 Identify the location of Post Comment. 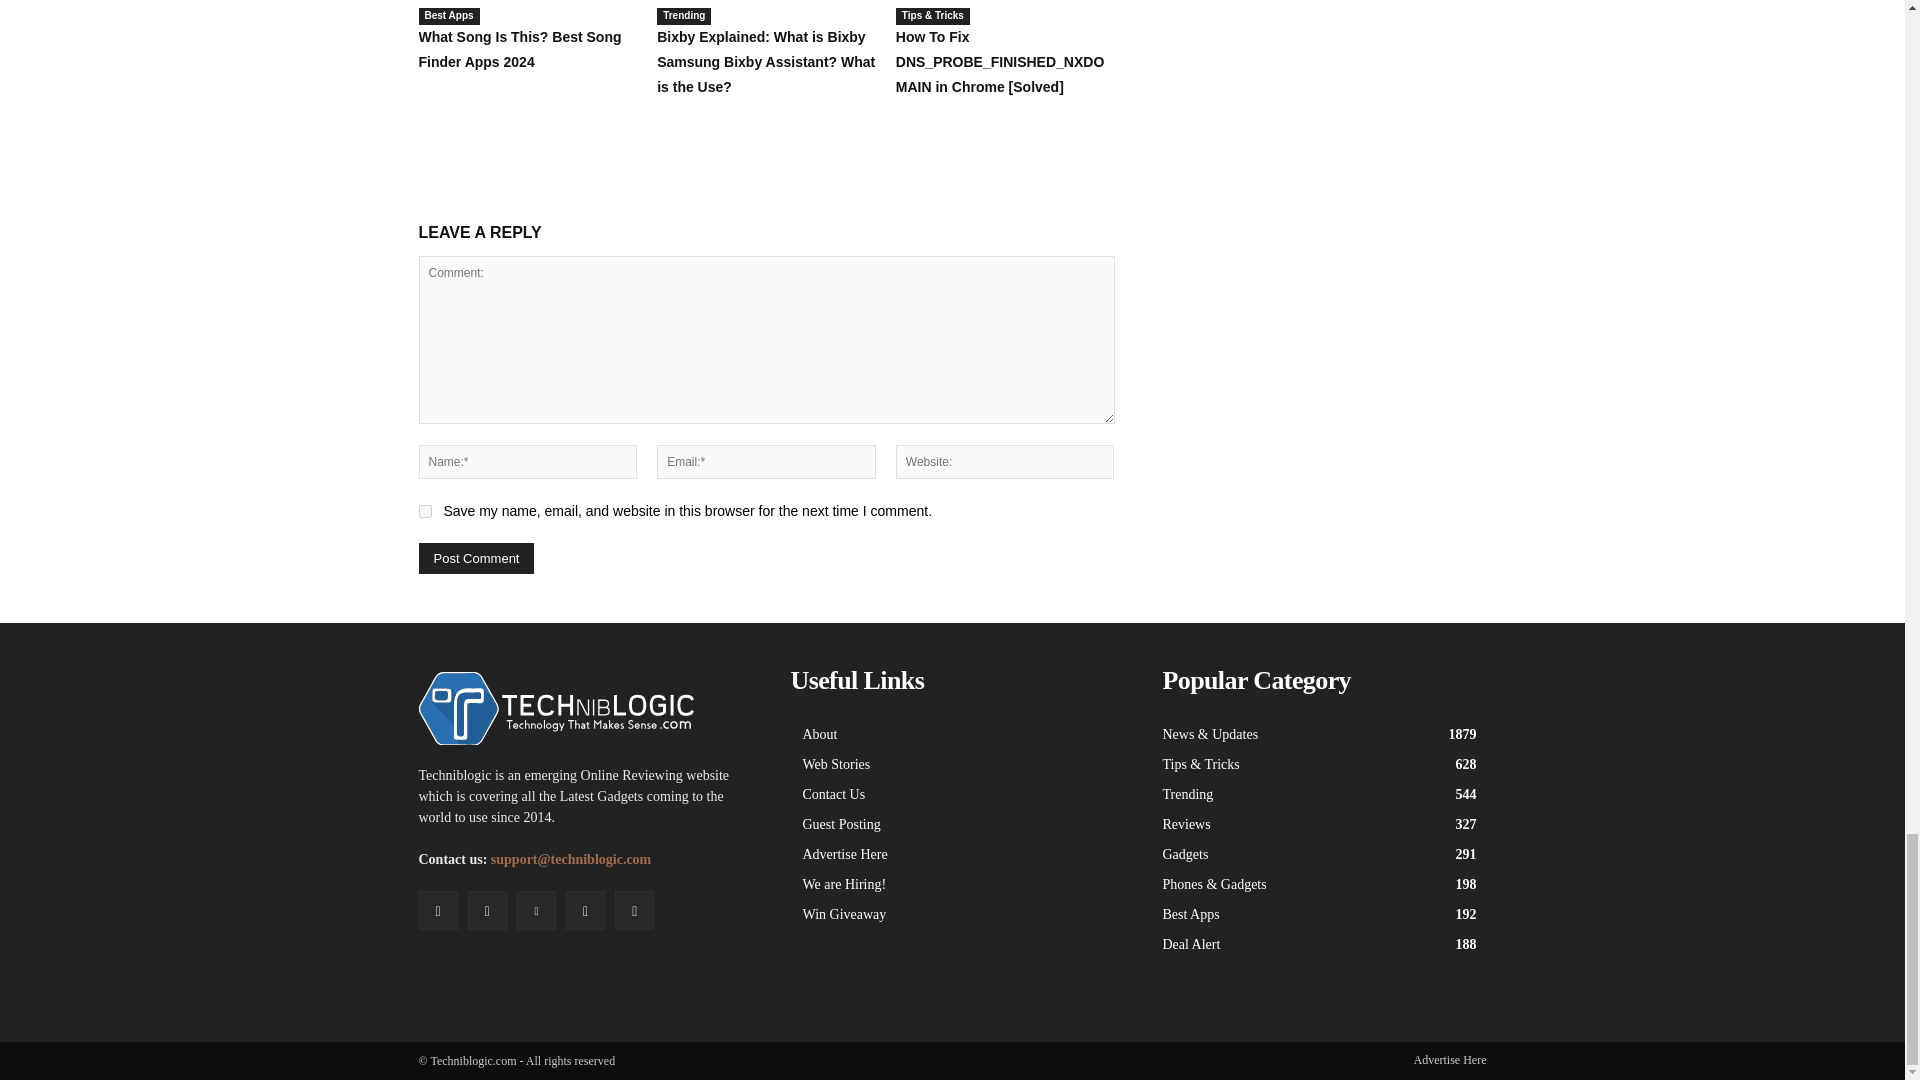
(476, 558).